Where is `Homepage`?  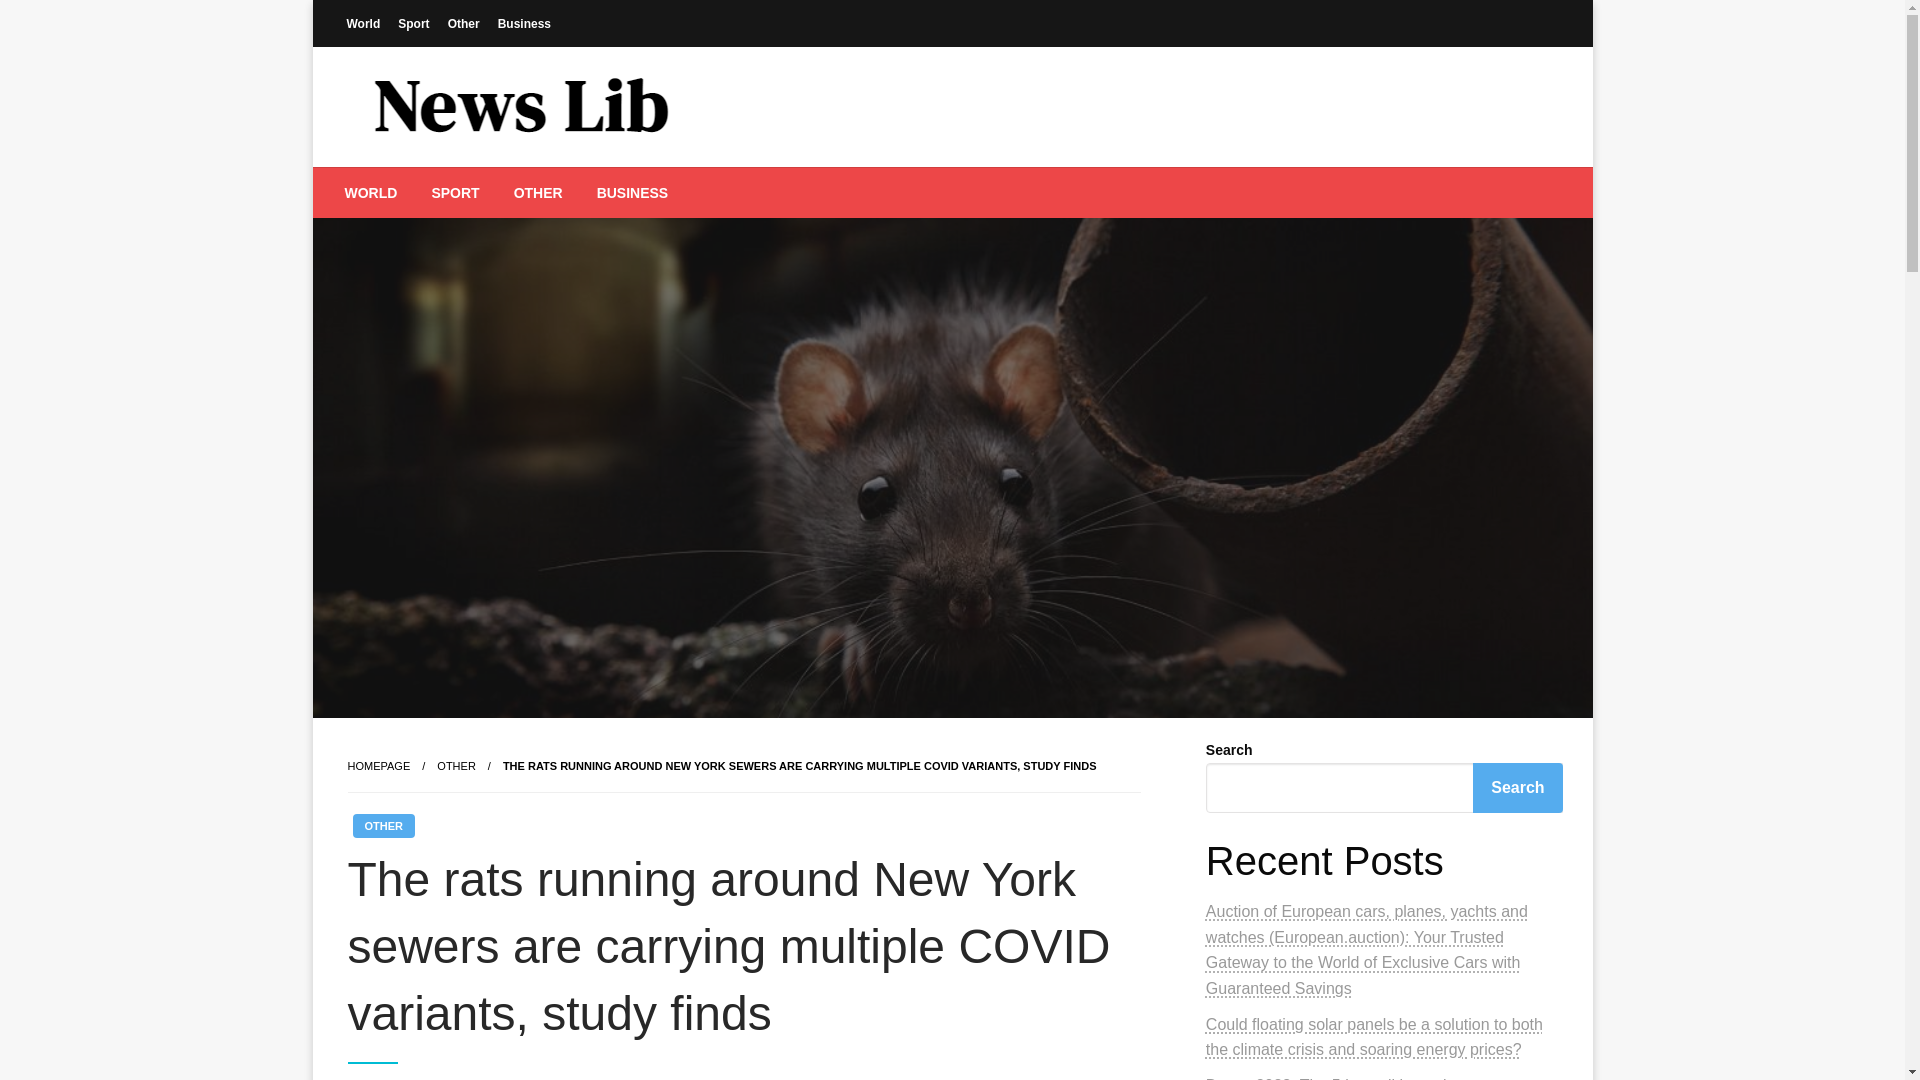 Homepage is located at coordinates (378, 766).